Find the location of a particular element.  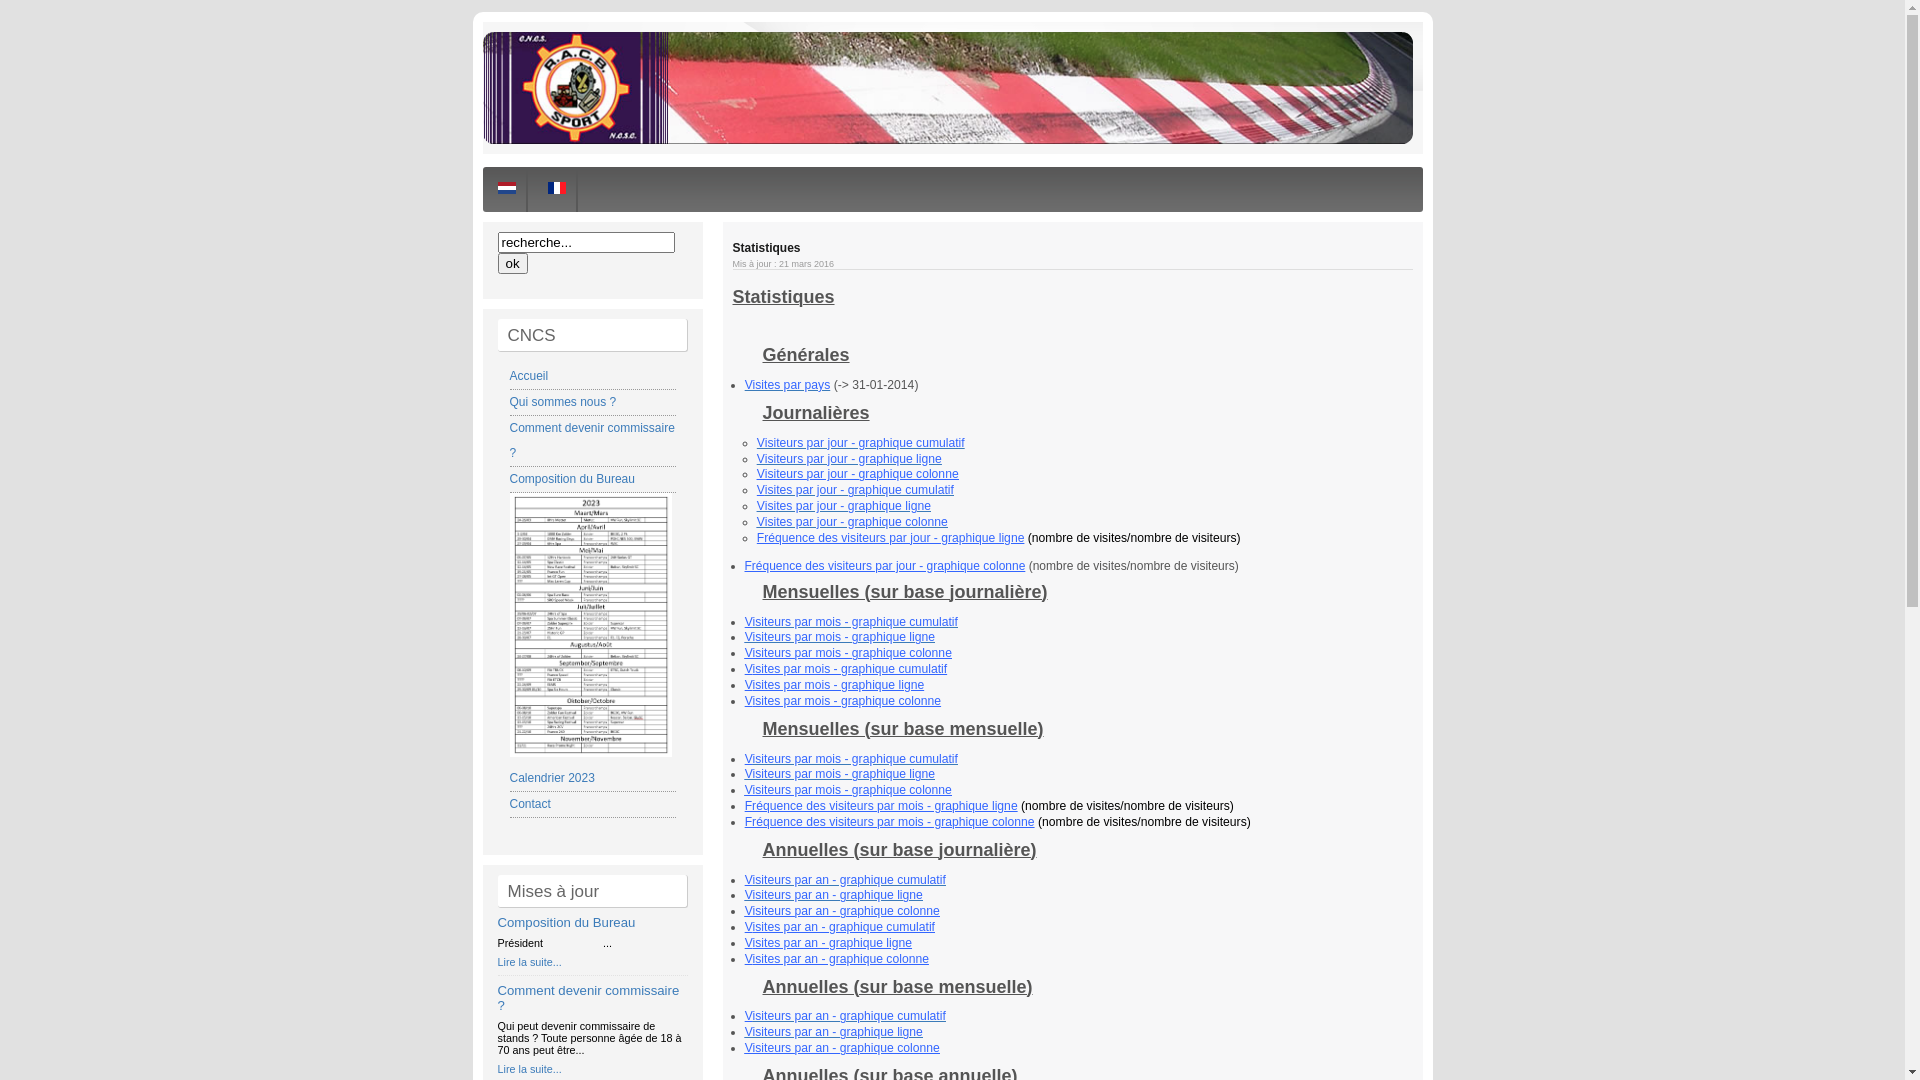

isiteurs par mois - graphique cumulatif is located at coordinates (856, 622).